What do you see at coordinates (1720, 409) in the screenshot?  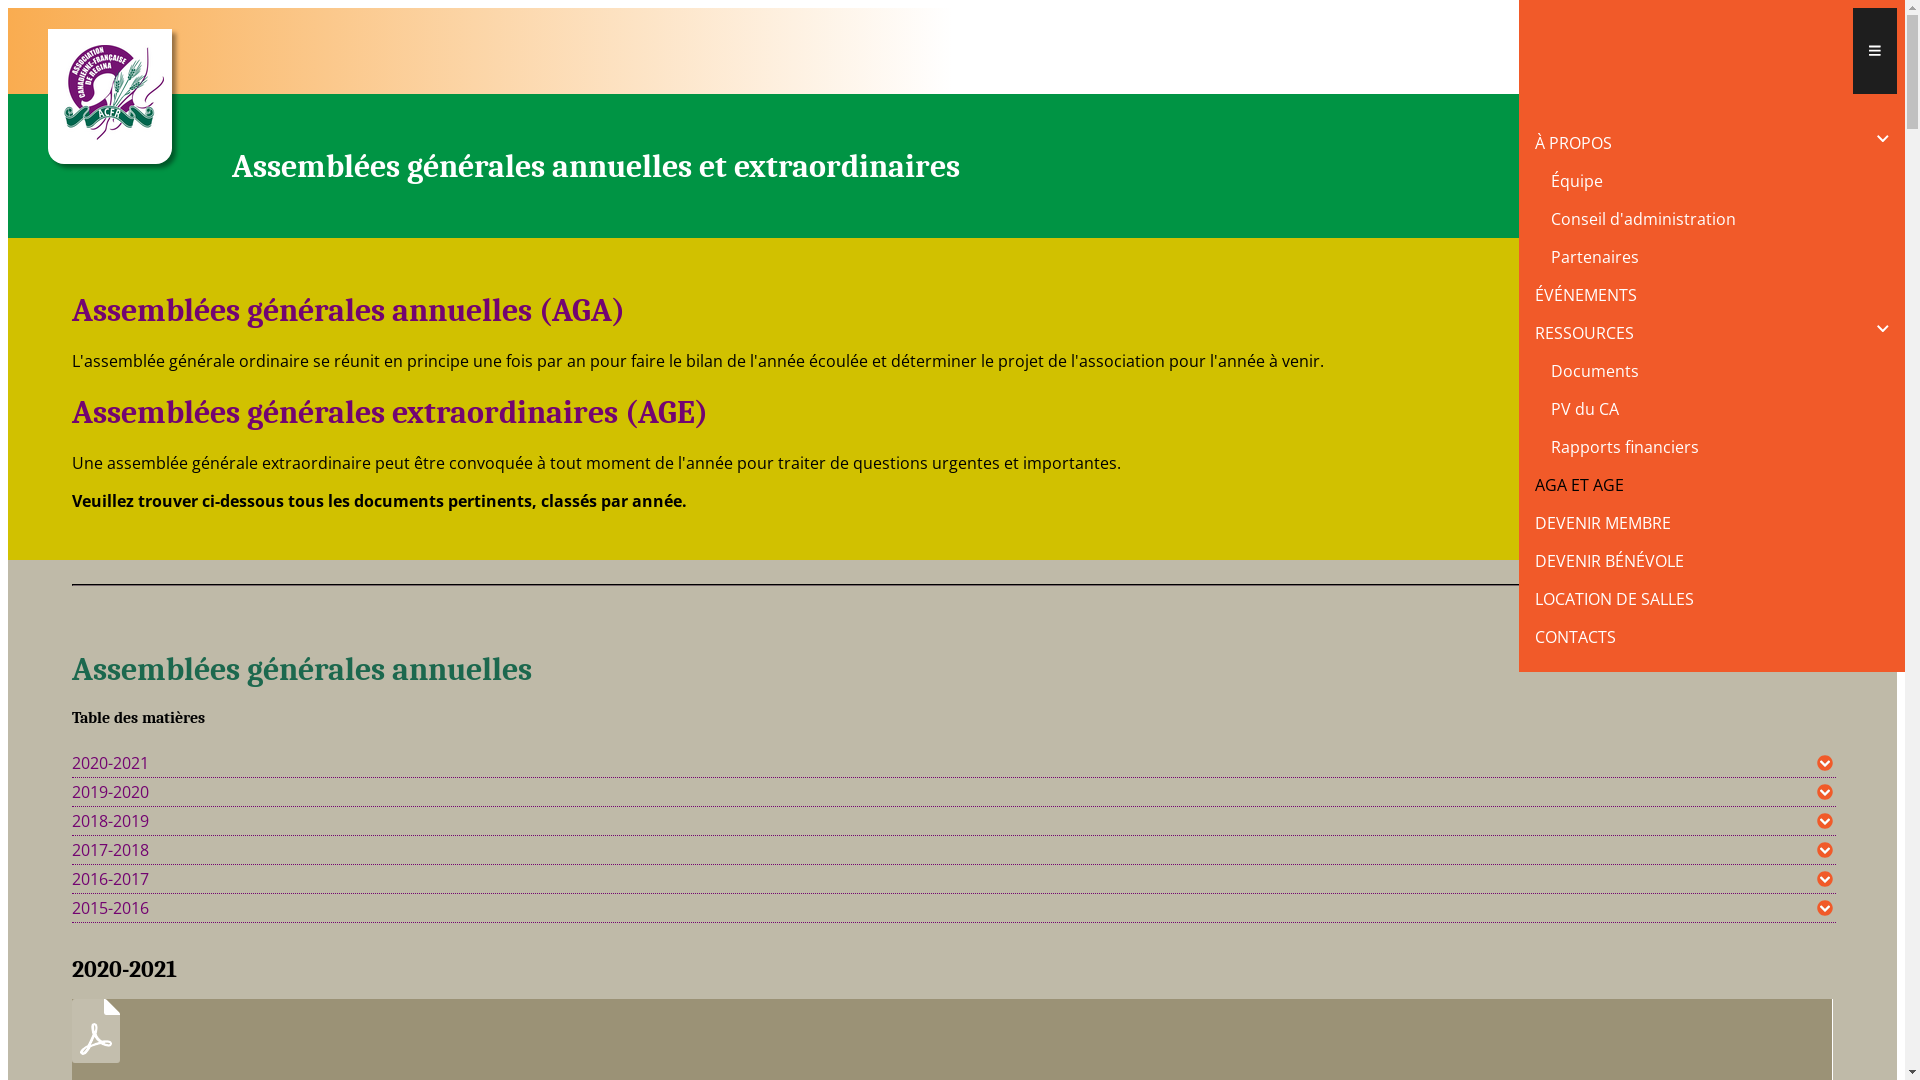 I see `PV du CA` at bounding box center [1720, 409].